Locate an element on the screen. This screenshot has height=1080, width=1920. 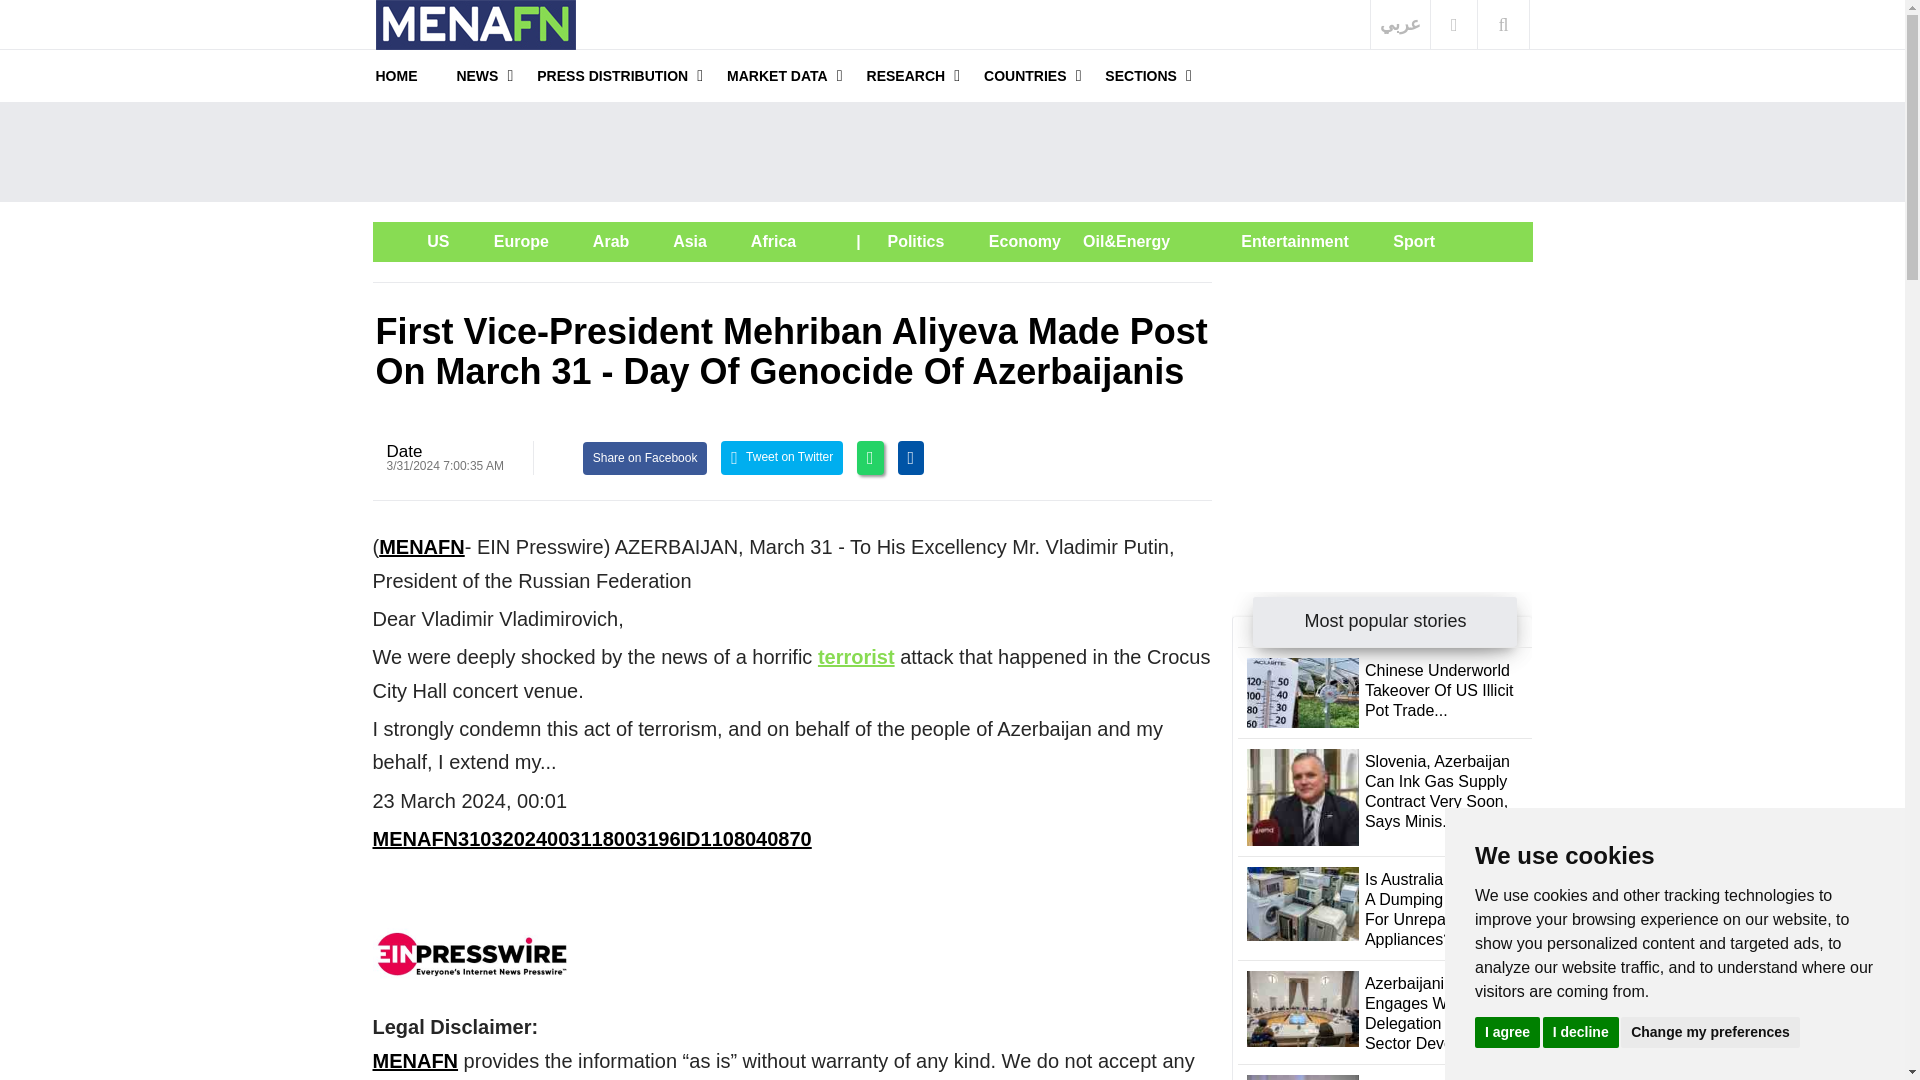
Change my preferences is located at coordinates (1710, 1031).